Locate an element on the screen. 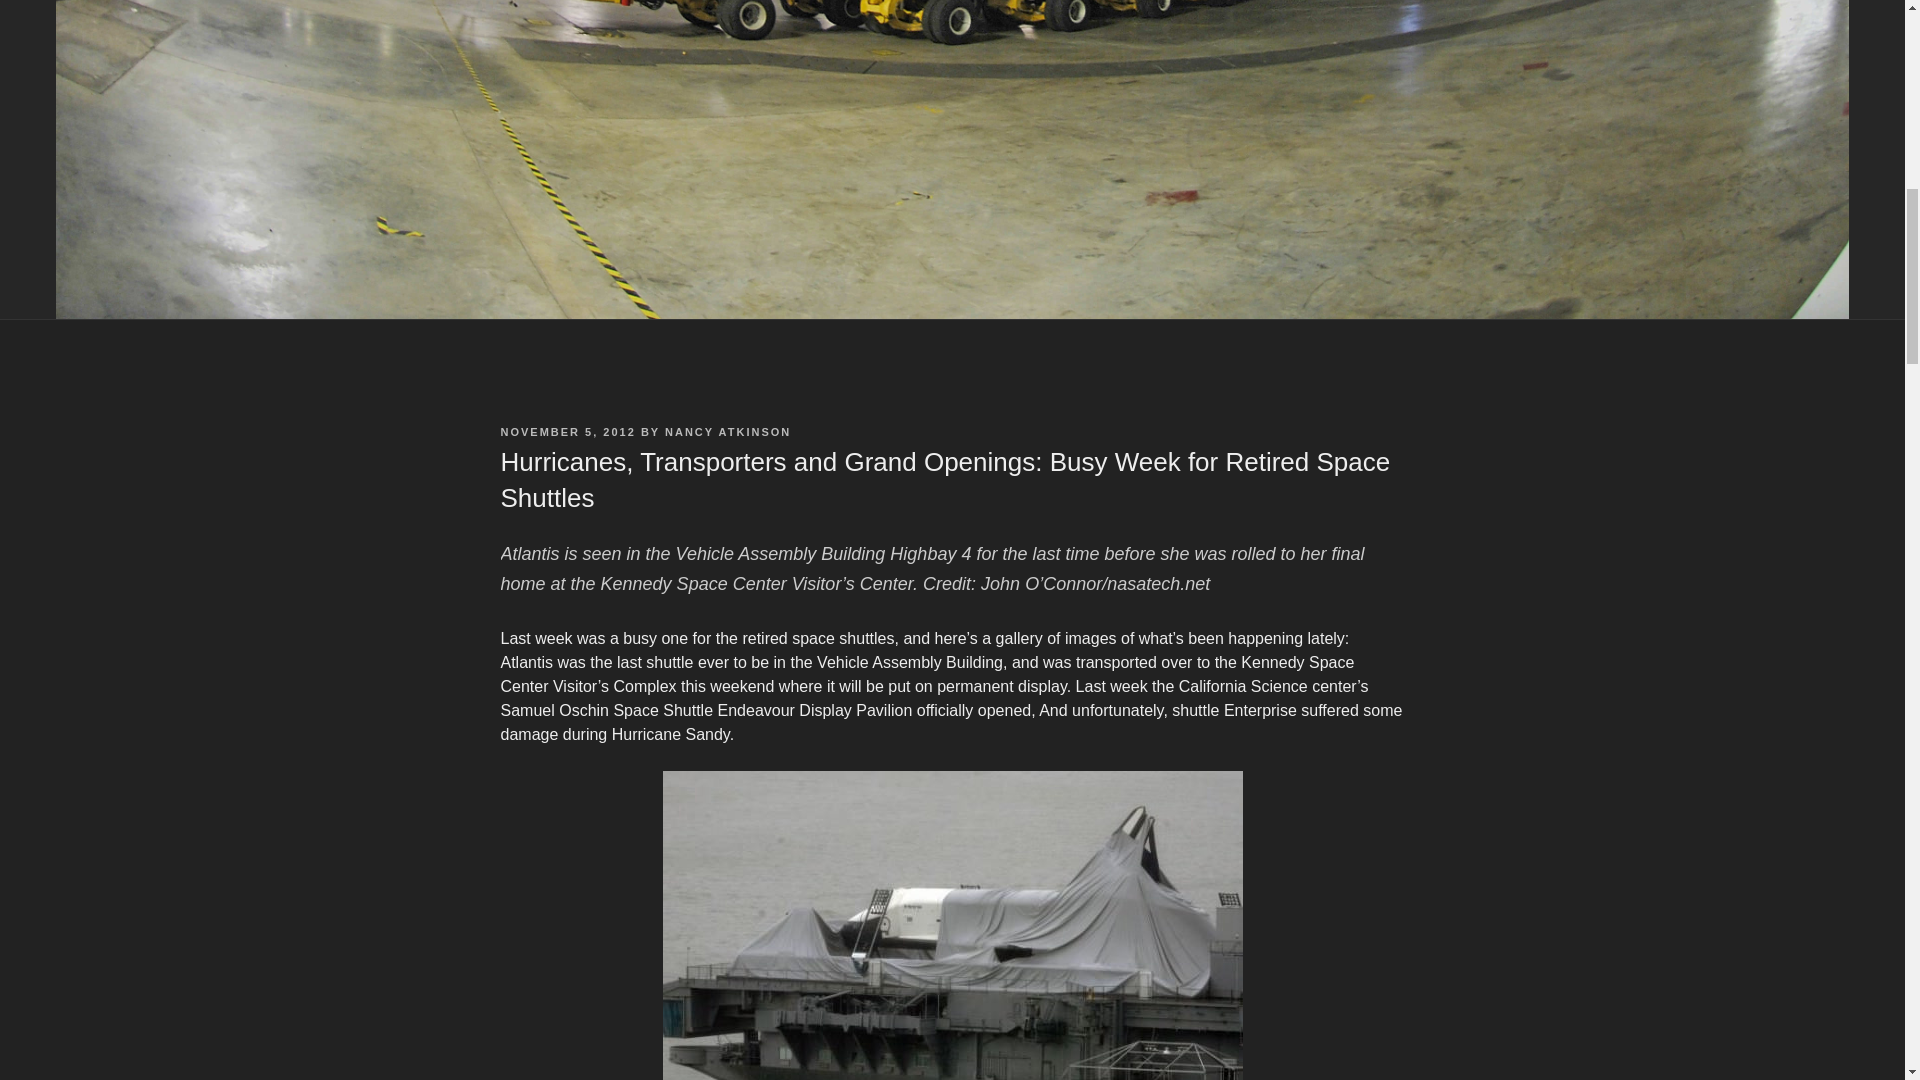 The height and width of the screenshot is (1080, 1920). NOVEMBER 5, 2012 is located at coordinates (567, 432).